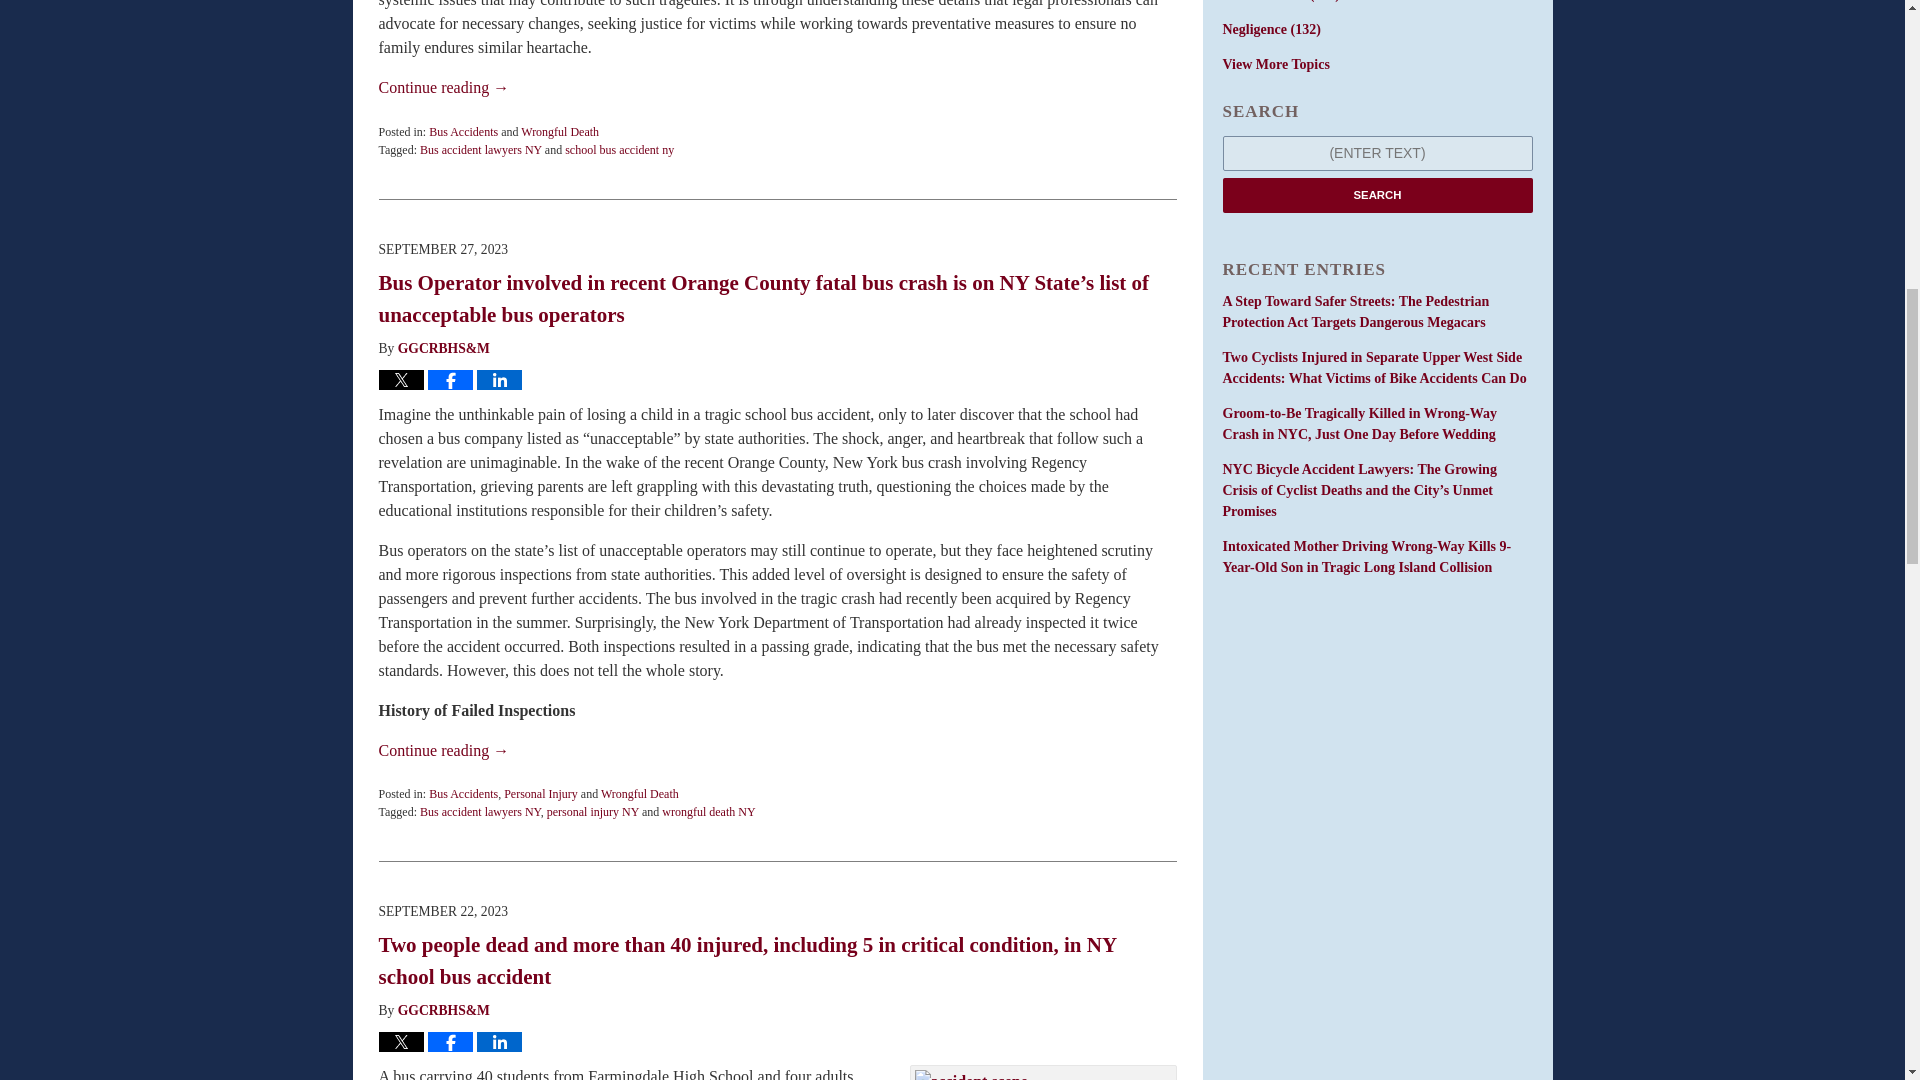  I want to click on View all posts tagged with Bus accident lawyers NY, so click(480, 149).